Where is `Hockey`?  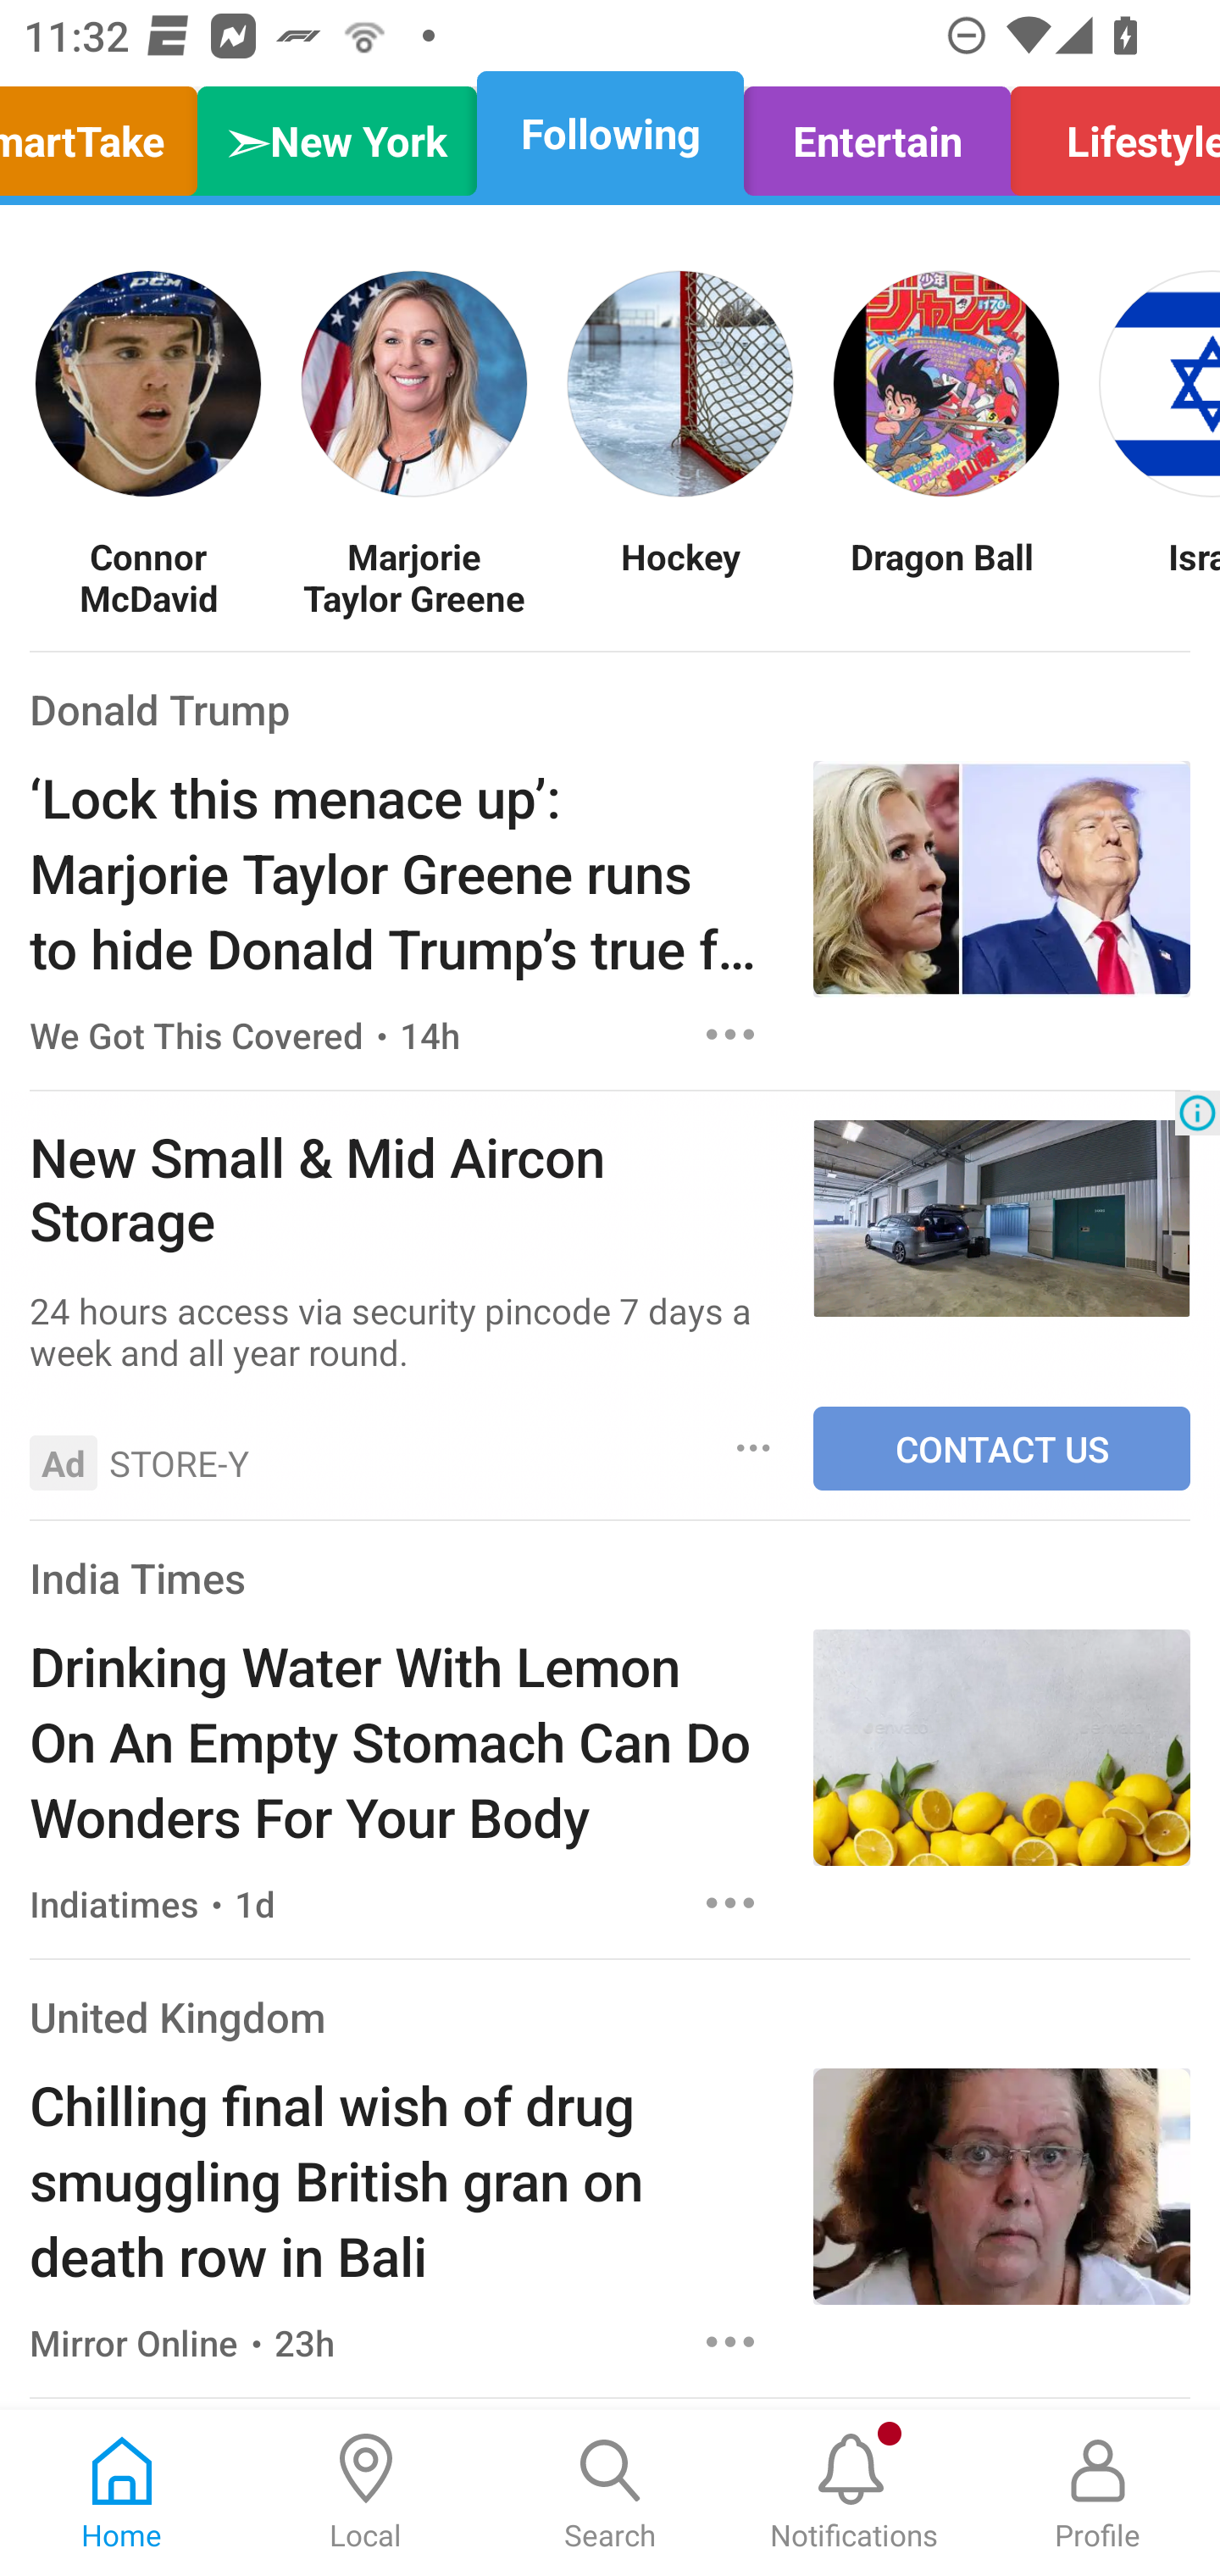 Hockey is located at coordinates (679, 576).